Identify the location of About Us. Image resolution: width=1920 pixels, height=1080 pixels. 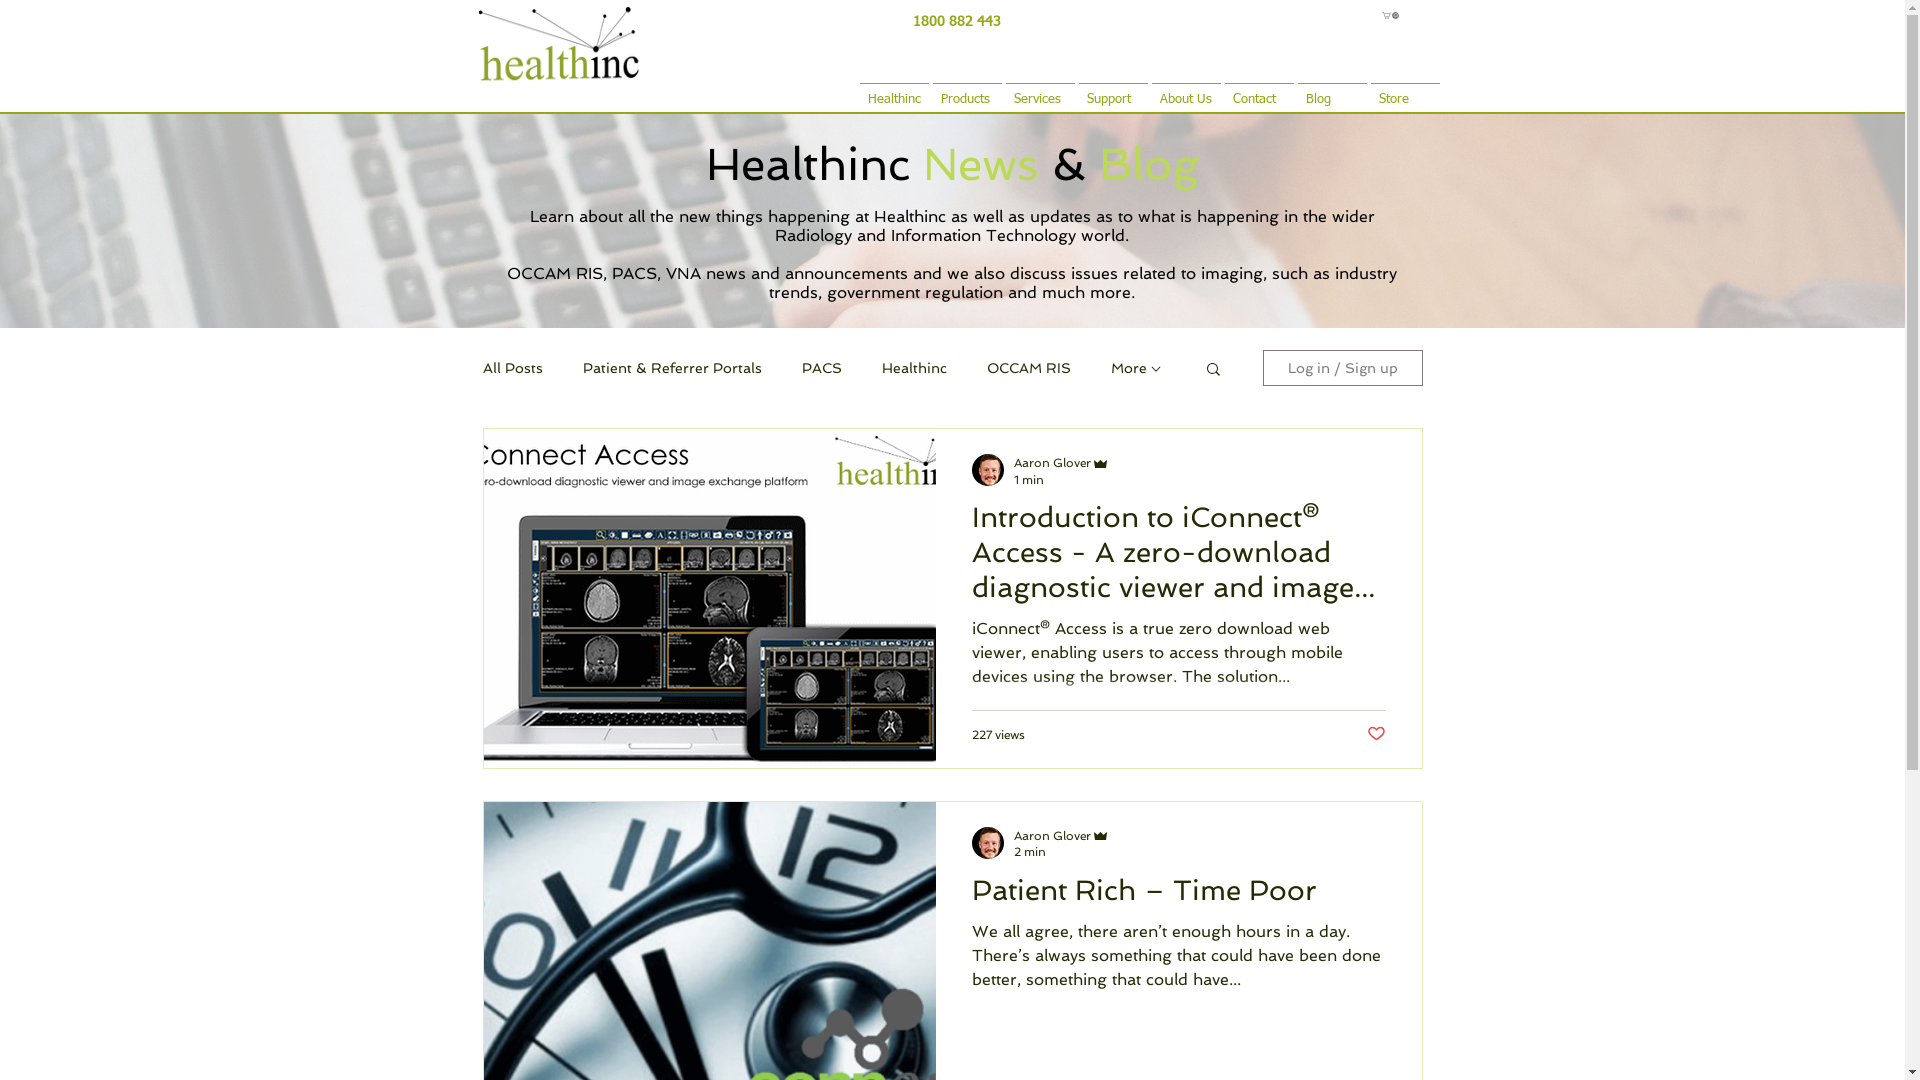
(1186, 90).